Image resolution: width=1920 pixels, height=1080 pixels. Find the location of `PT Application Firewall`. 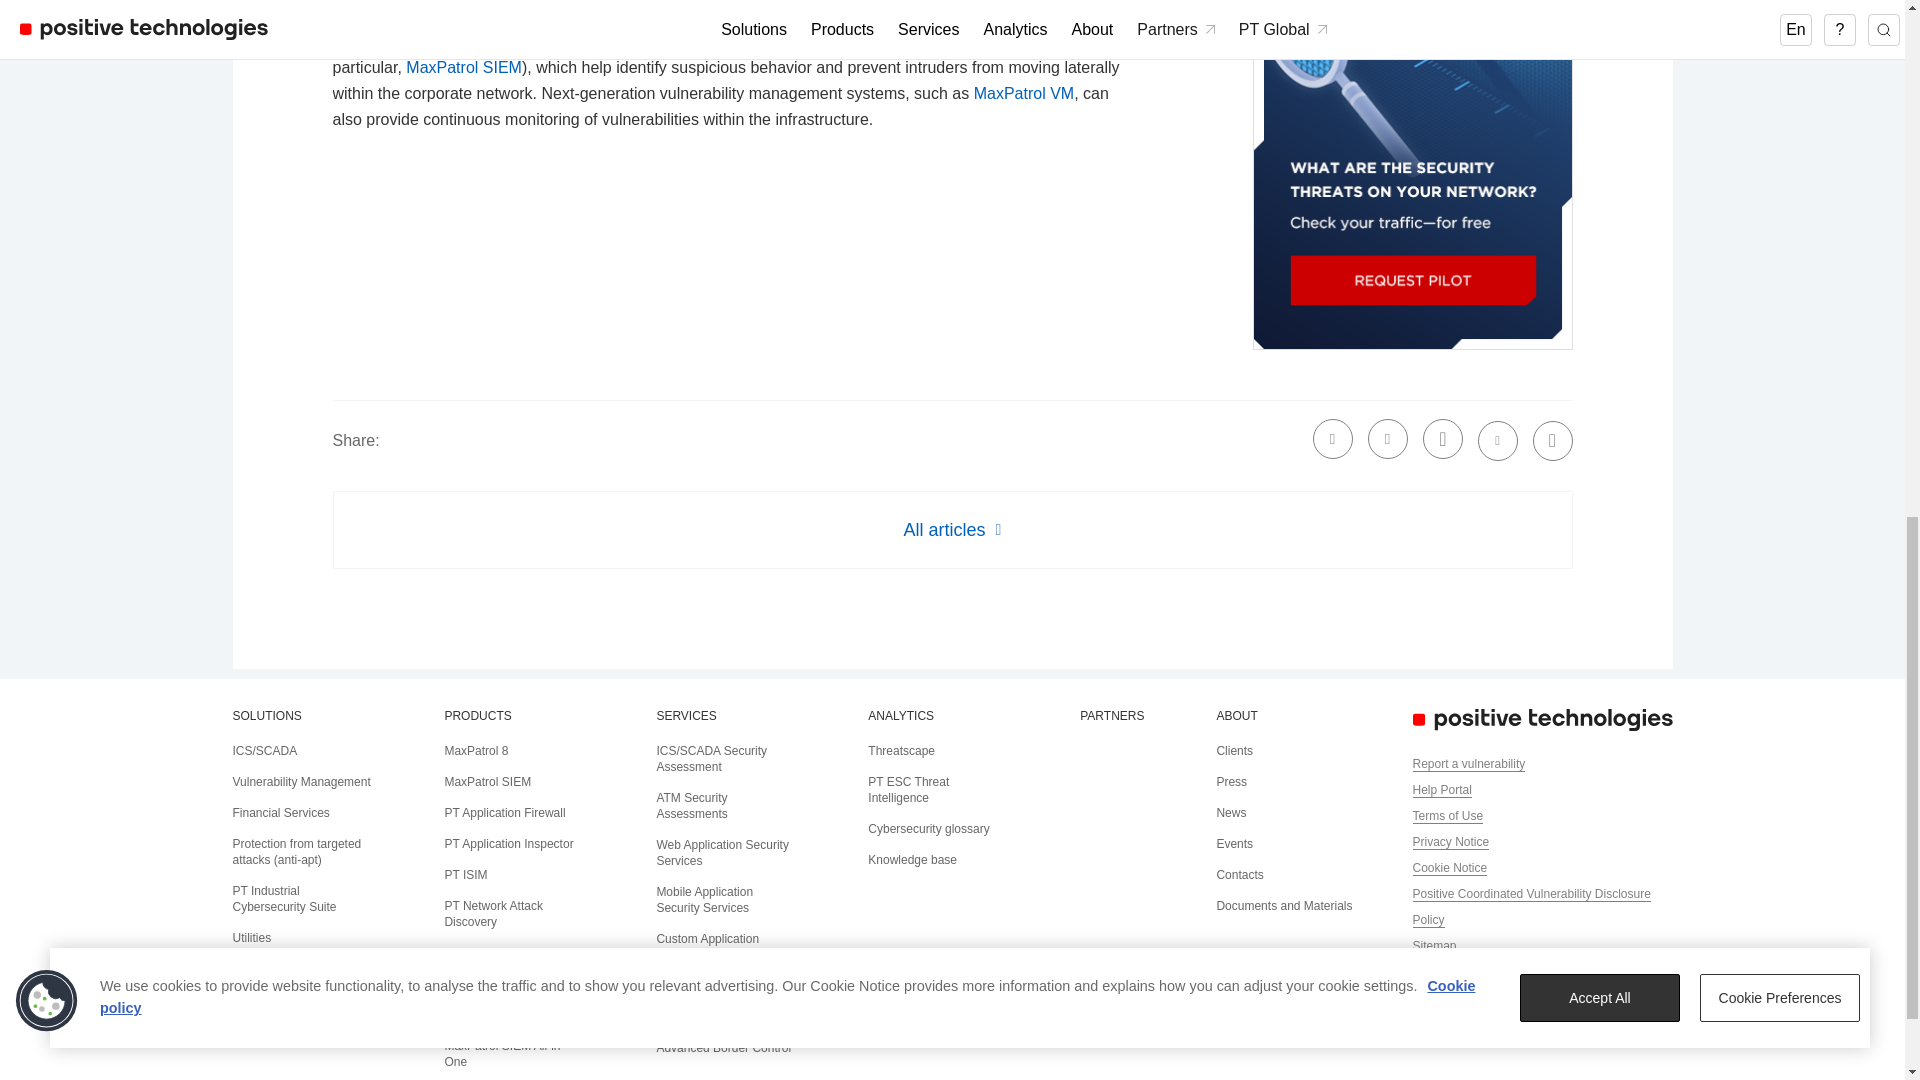

PT Application Firewall is located at coordinates (504, 812).